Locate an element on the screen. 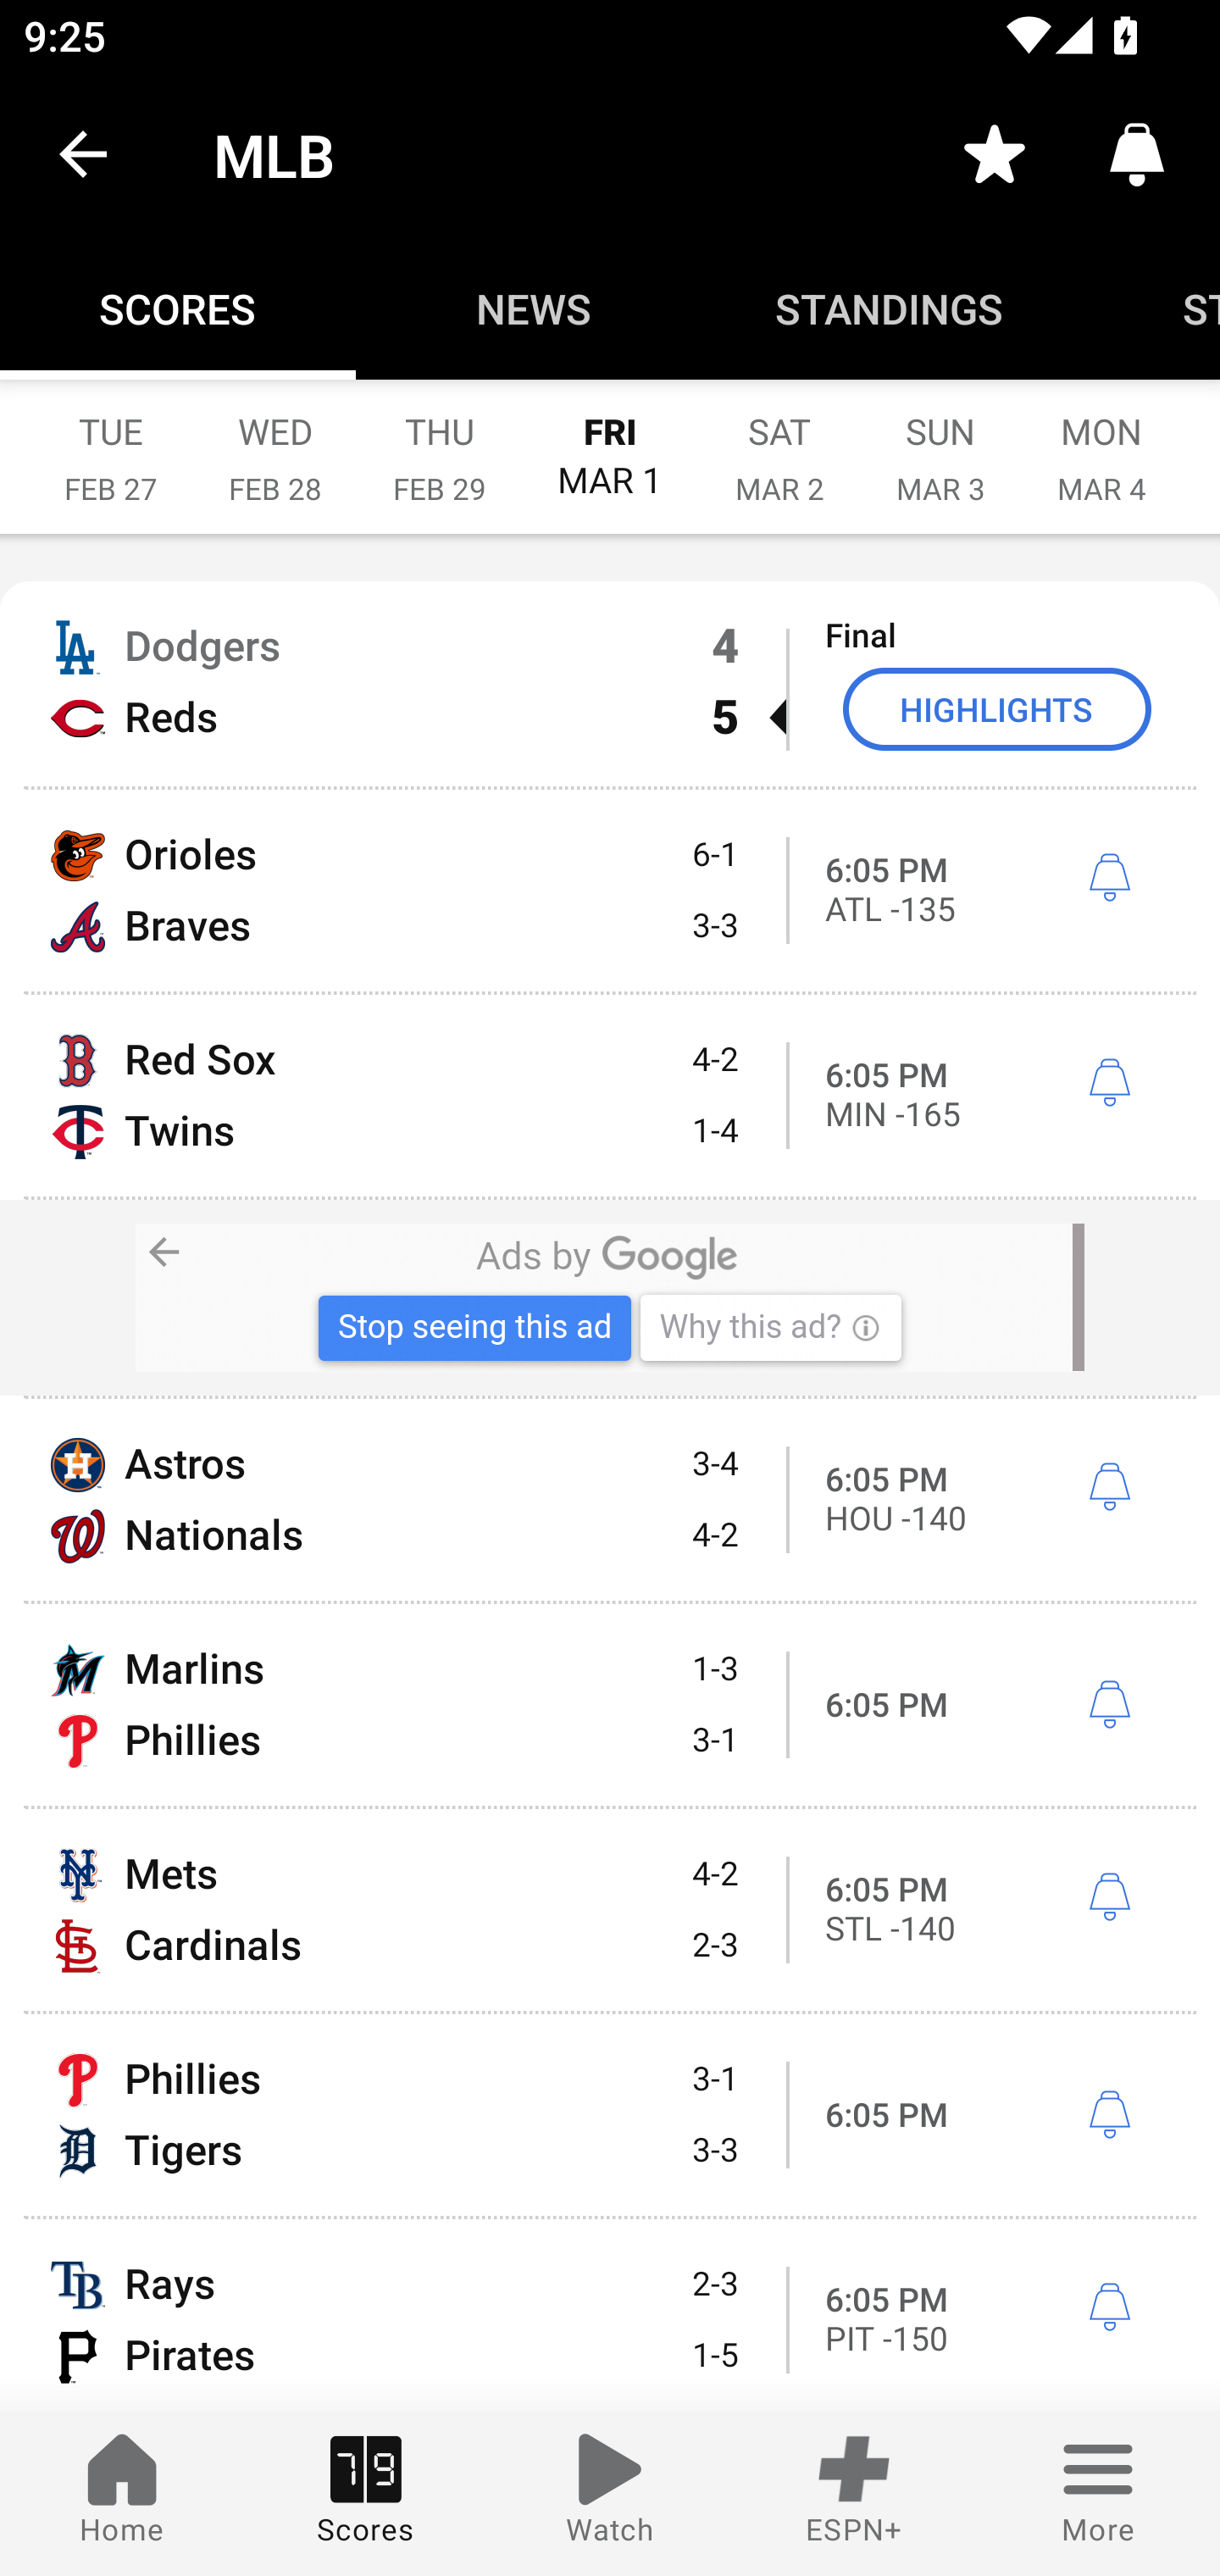  í is located at coordinates (1109, 2308).